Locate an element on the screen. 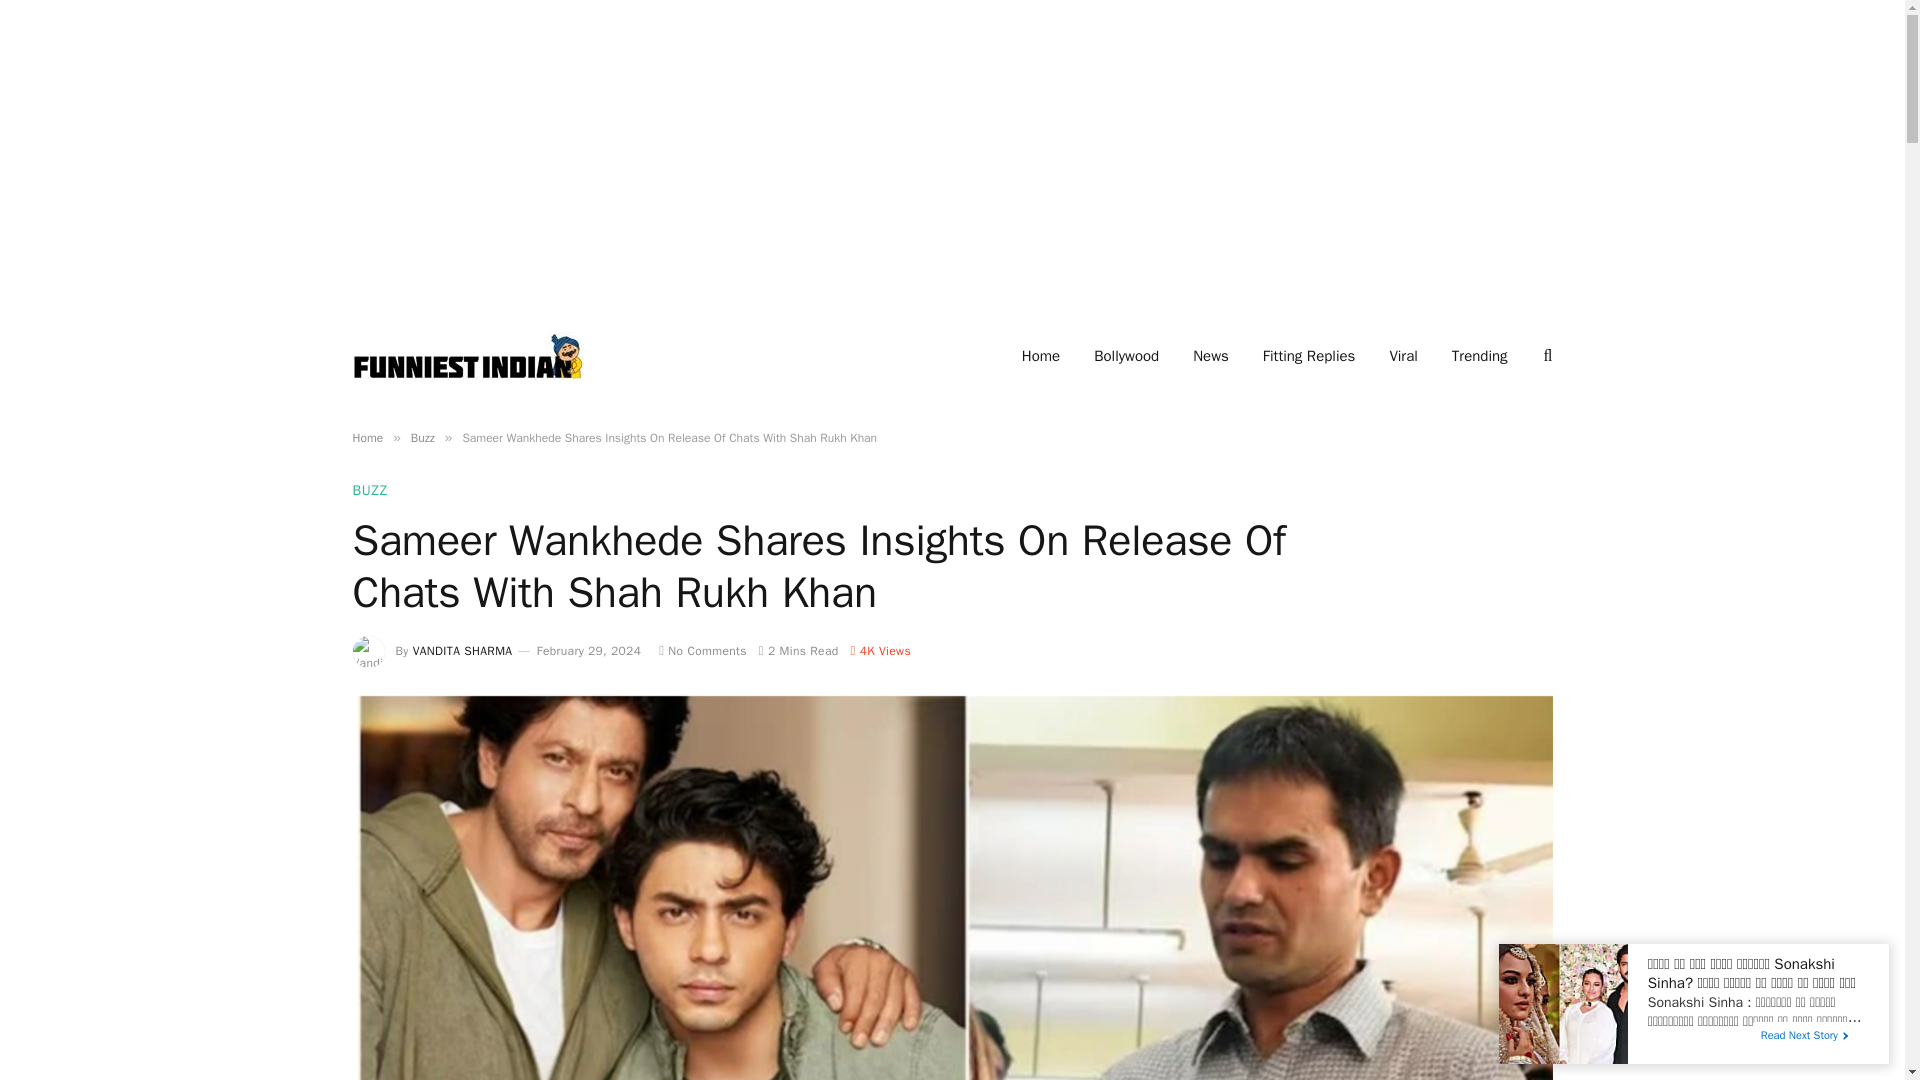  Trending is located at coordinates (1479, 356).